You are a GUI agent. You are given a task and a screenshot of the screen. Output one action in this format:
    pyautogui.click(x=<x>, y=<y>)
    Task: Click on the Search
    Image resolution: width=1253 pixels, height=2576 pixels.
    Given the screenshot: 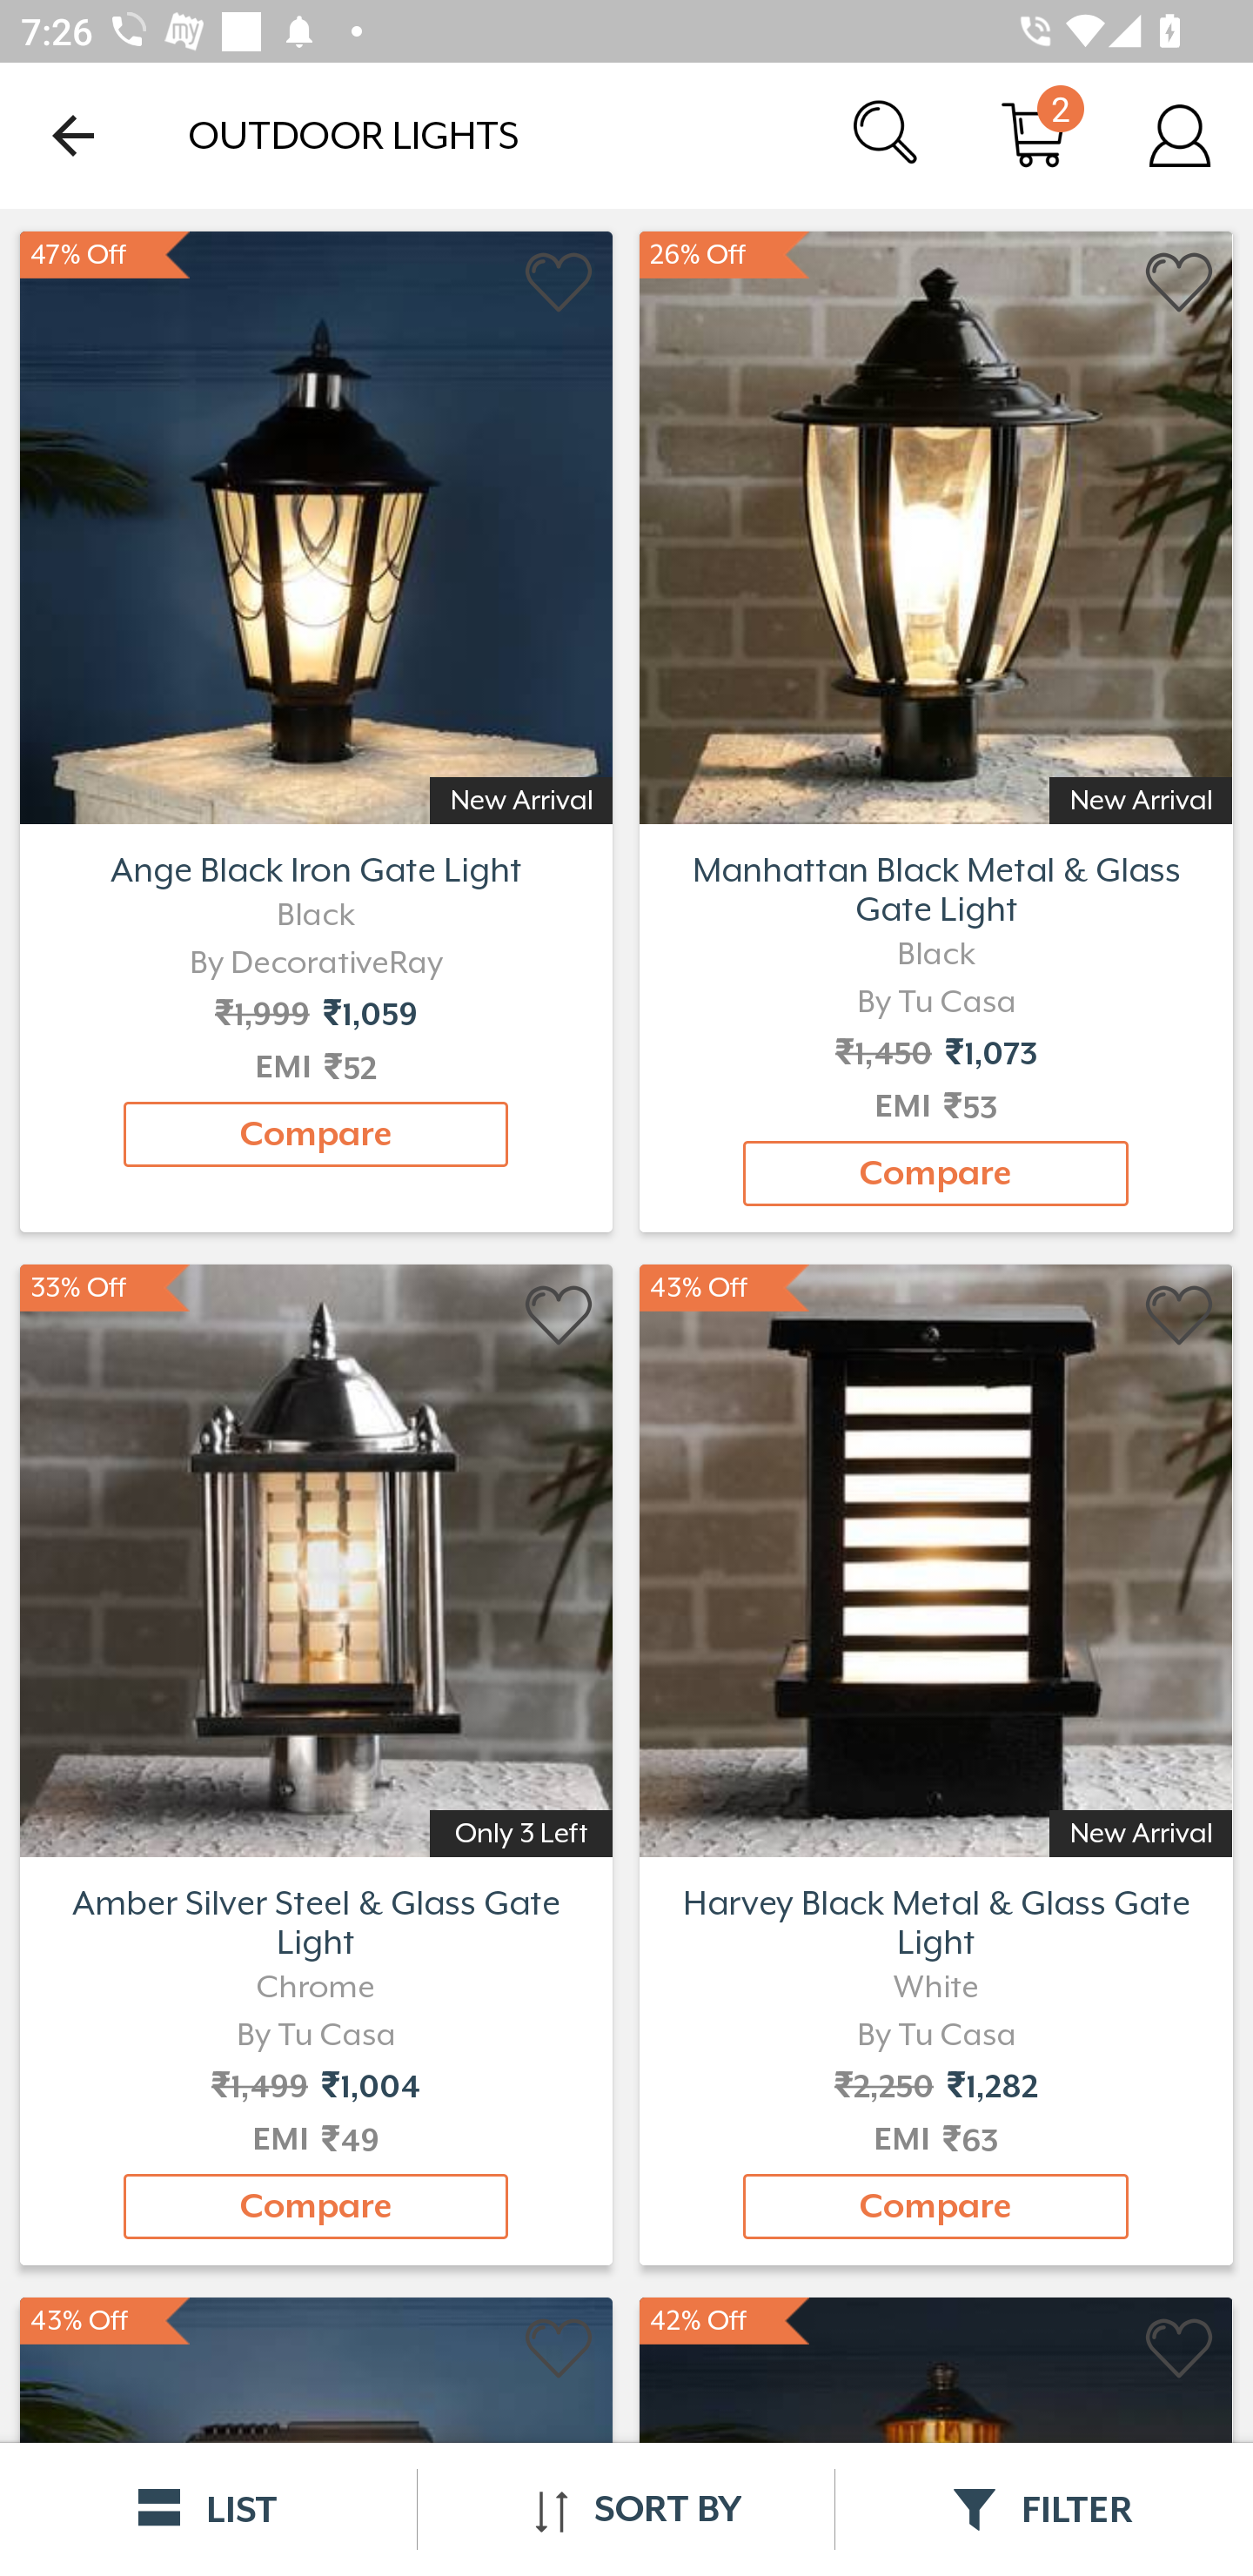 What is the action you would take?
    pyautogui.click(x=888, y=134)
    